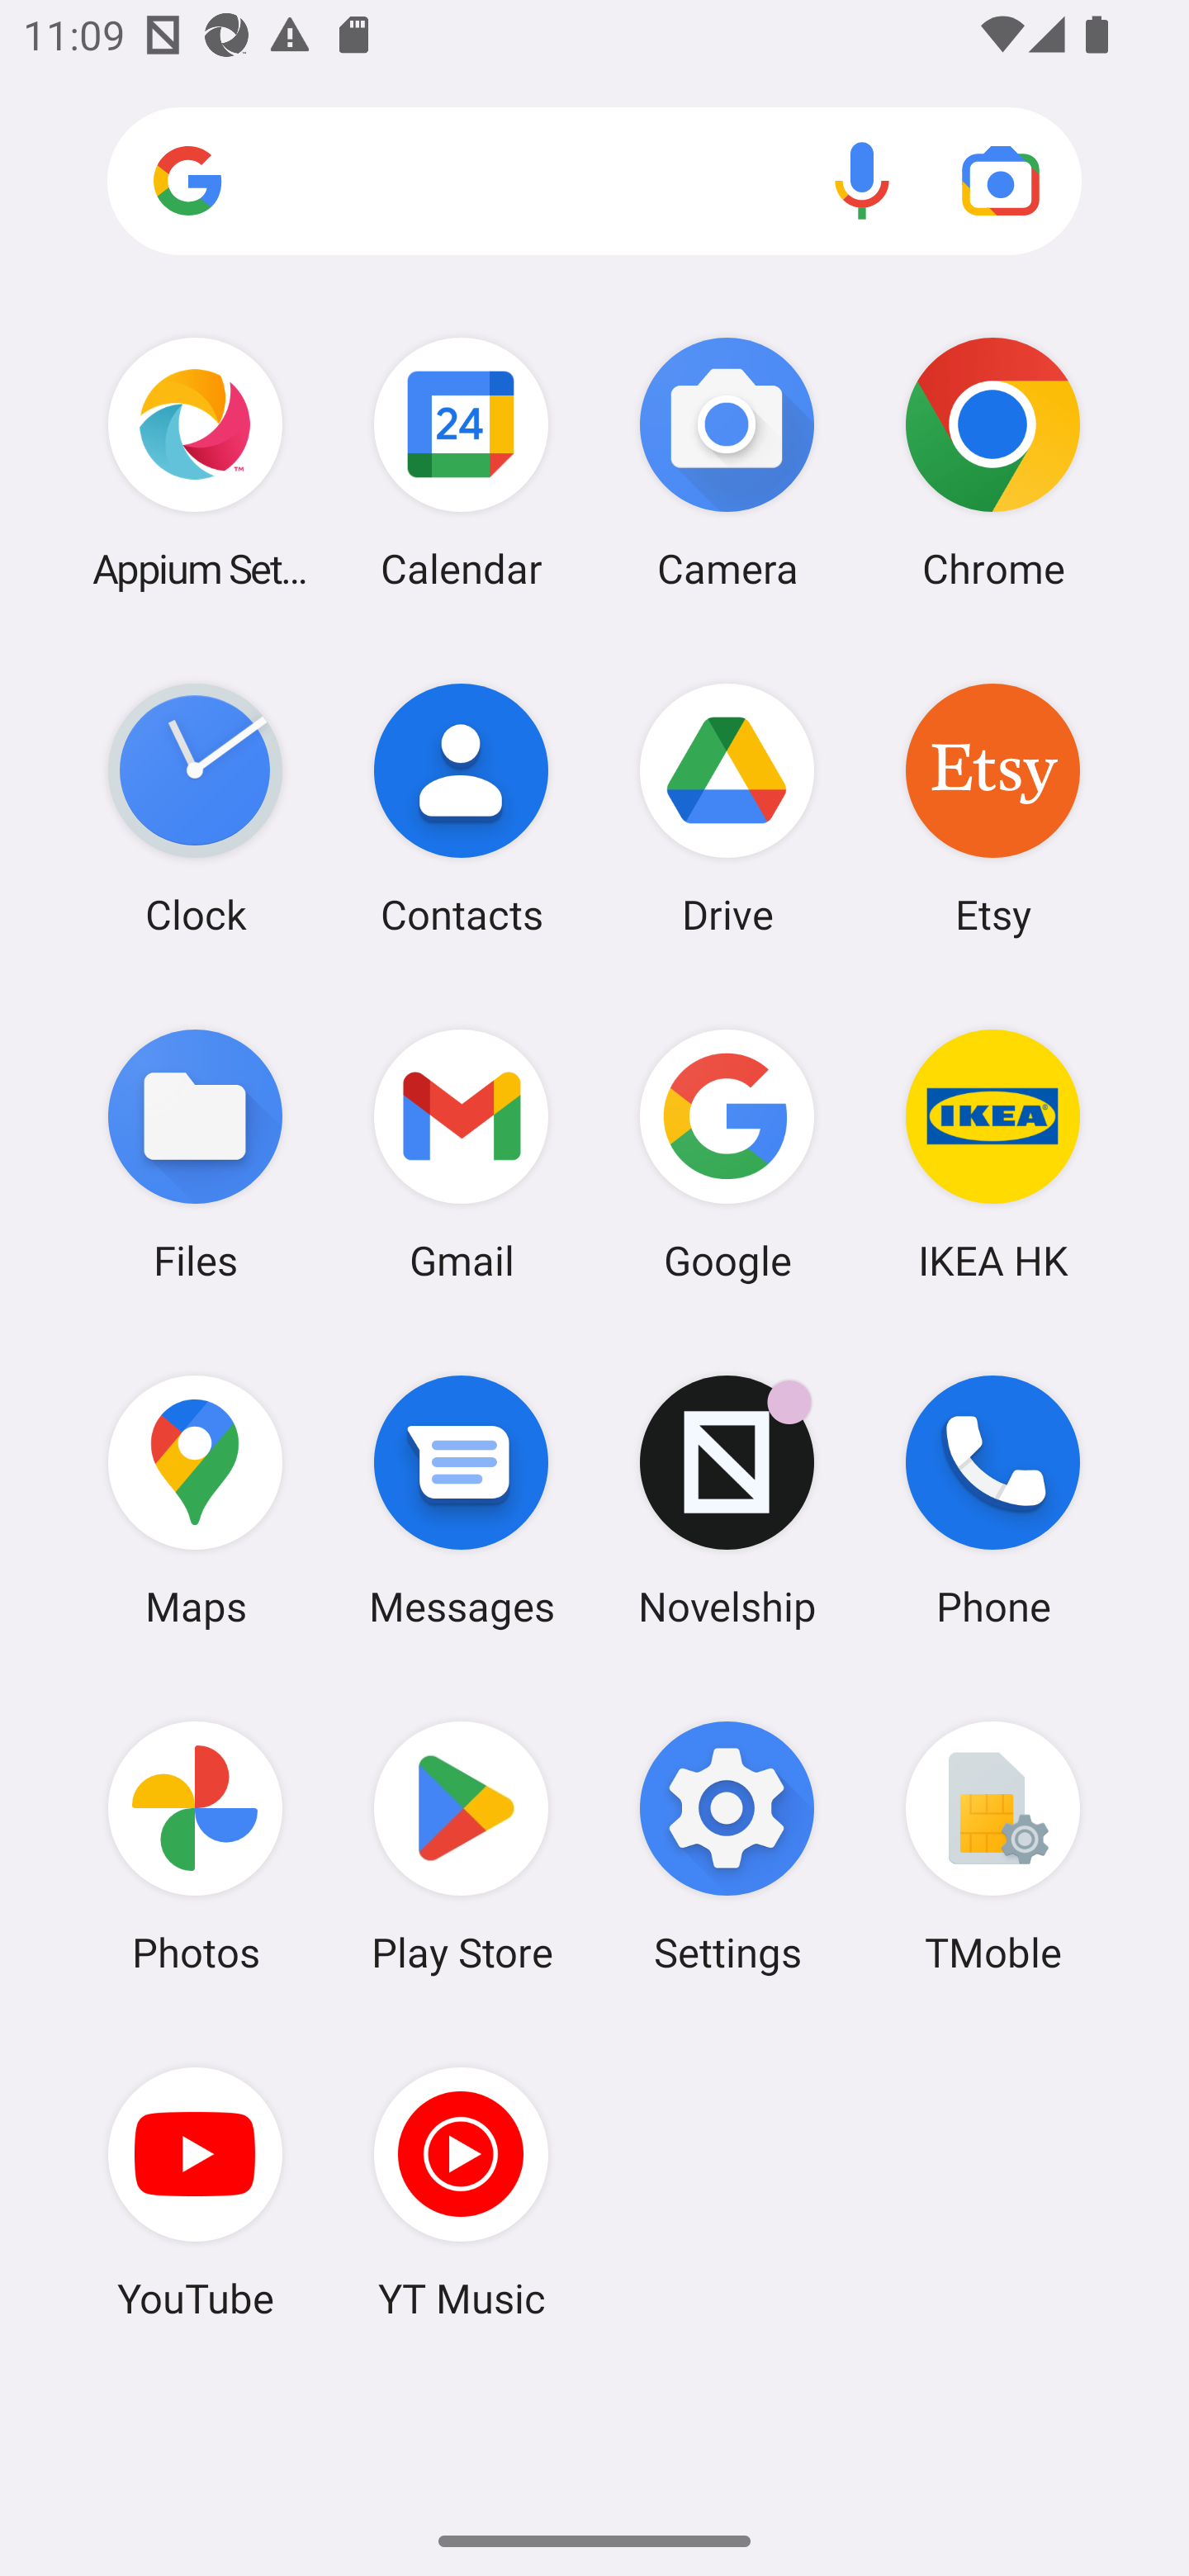 The width and height of the screenshot is (1189, 2576). I want to click on YouTube, so click(195, 2192).